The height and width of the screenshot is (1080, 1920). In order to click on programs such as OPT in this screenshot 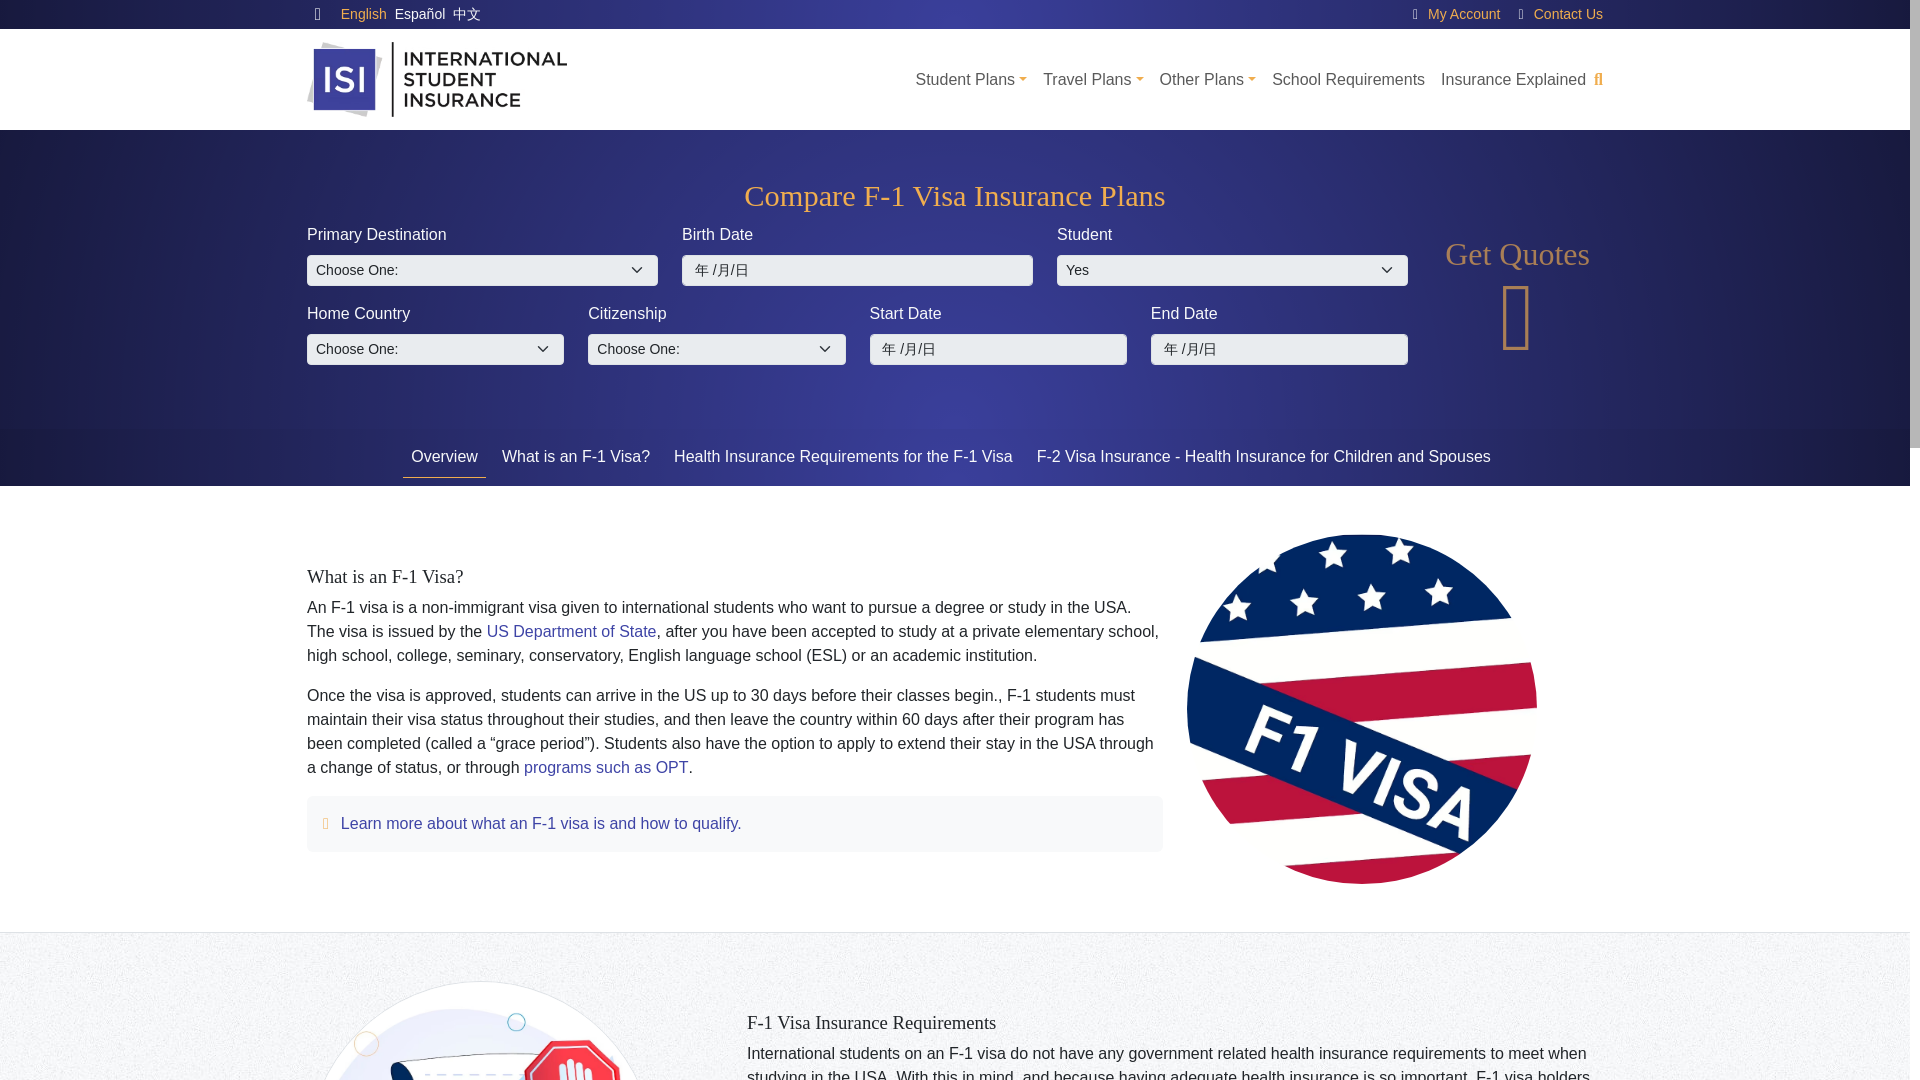, I will do `click(606, 768)`.